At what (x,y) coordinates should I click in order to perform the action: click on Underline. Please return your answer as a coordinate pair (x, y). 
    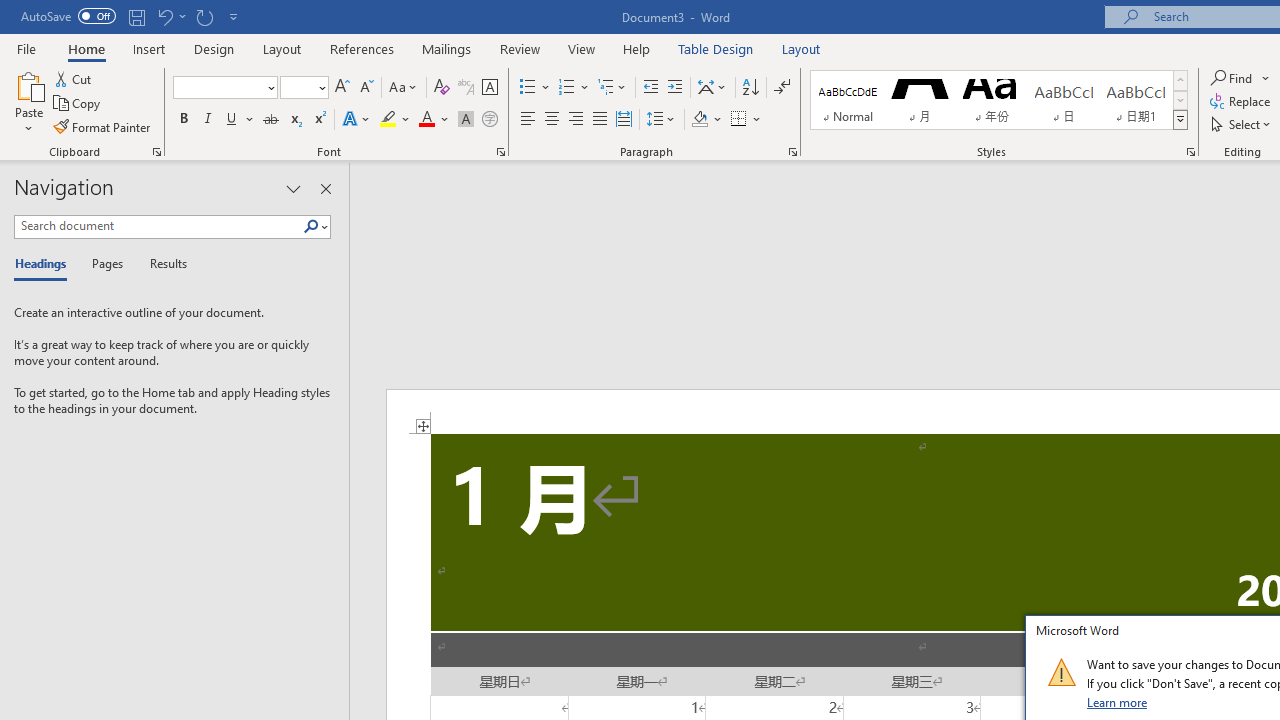
    Looking at the image, I should click on (240, 120).